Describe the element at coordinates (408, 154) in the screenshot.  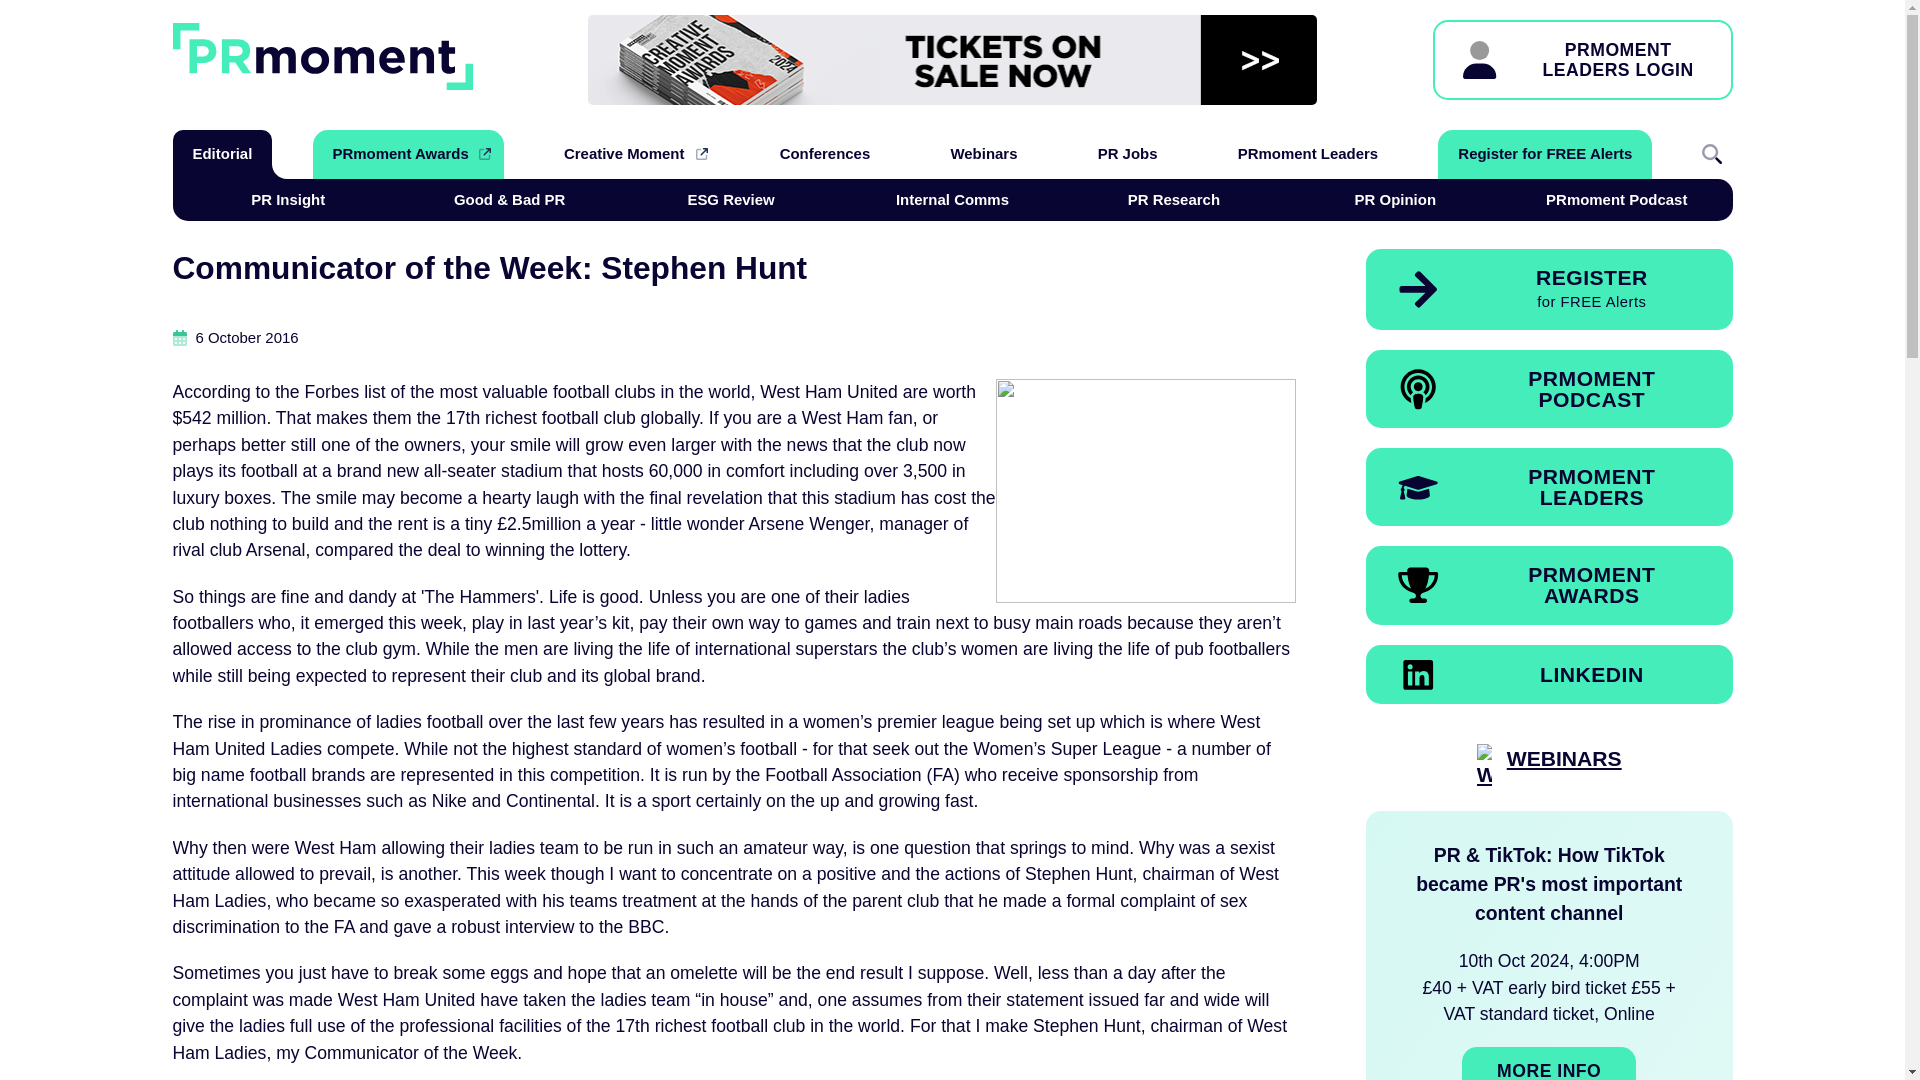
I see `WEBINARS` at that location.